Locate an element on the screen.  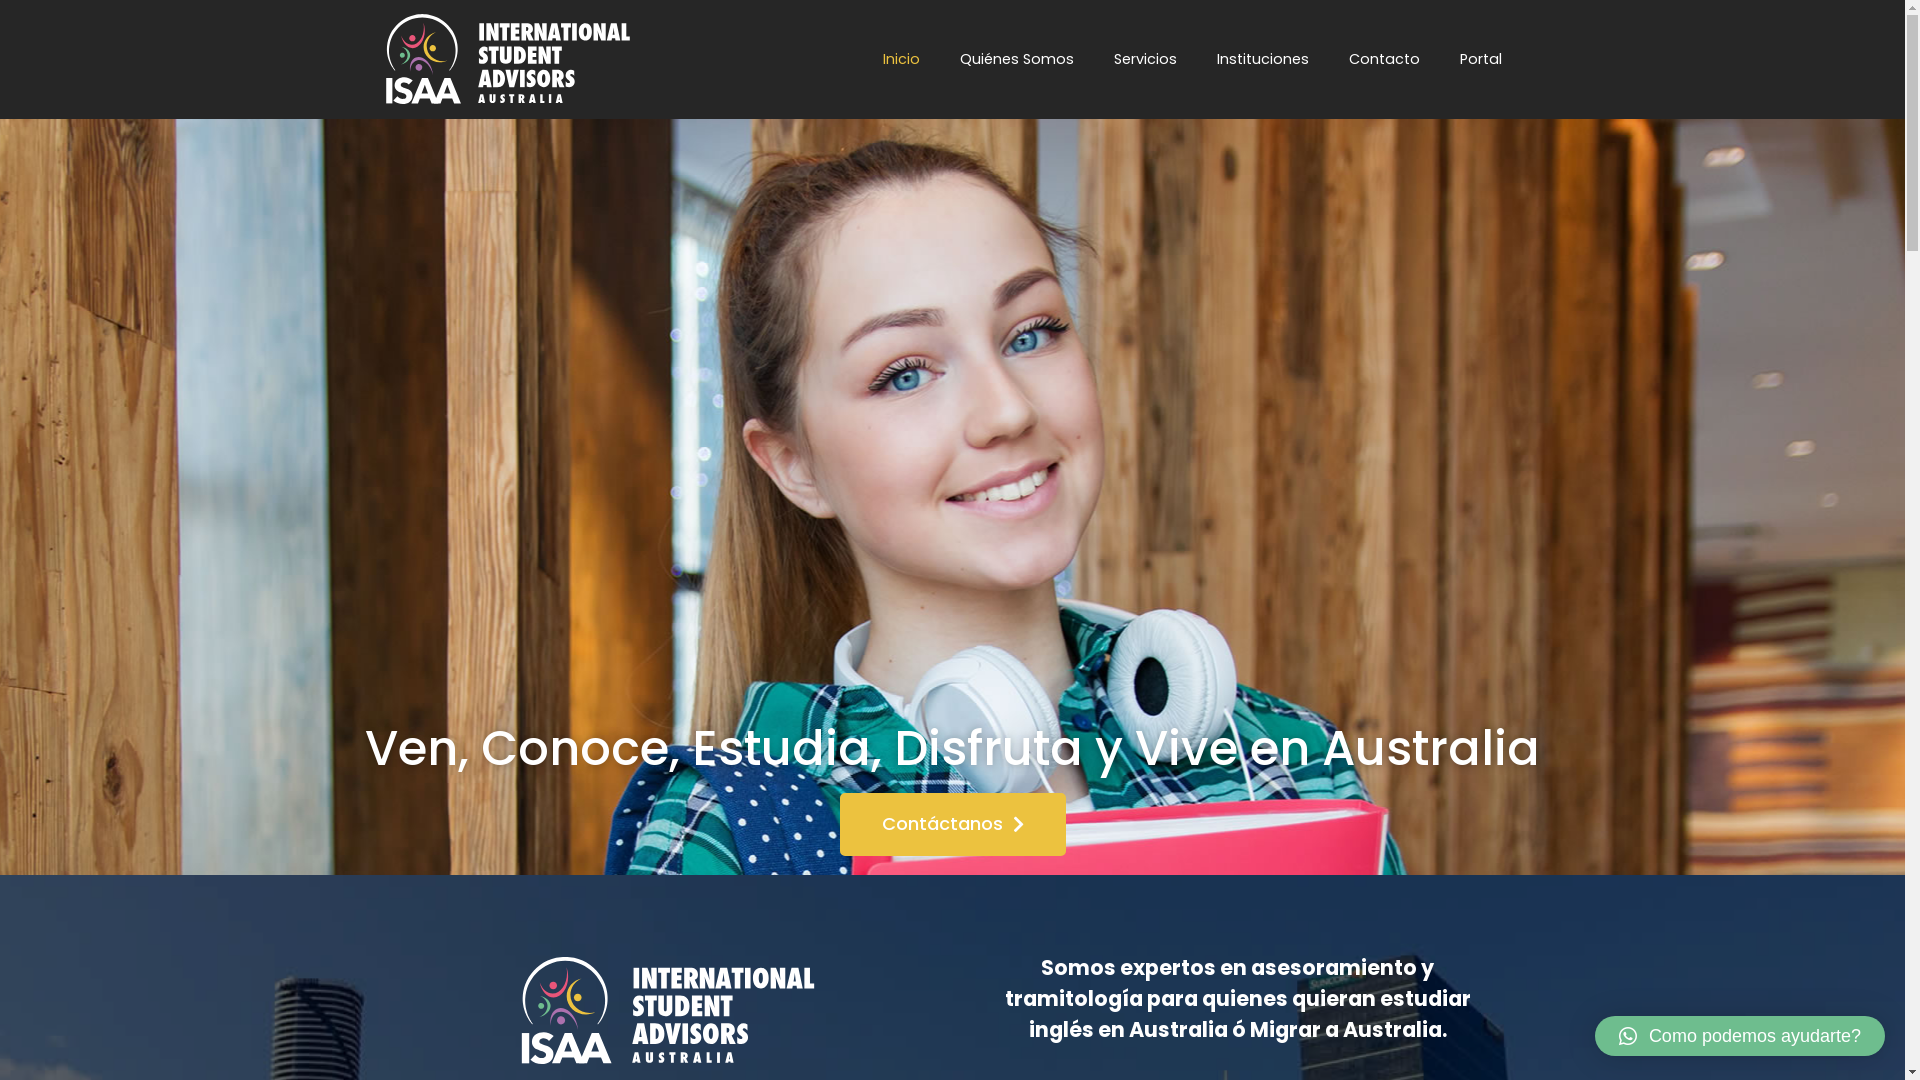
Inicio is located at coordinates (902, 59).